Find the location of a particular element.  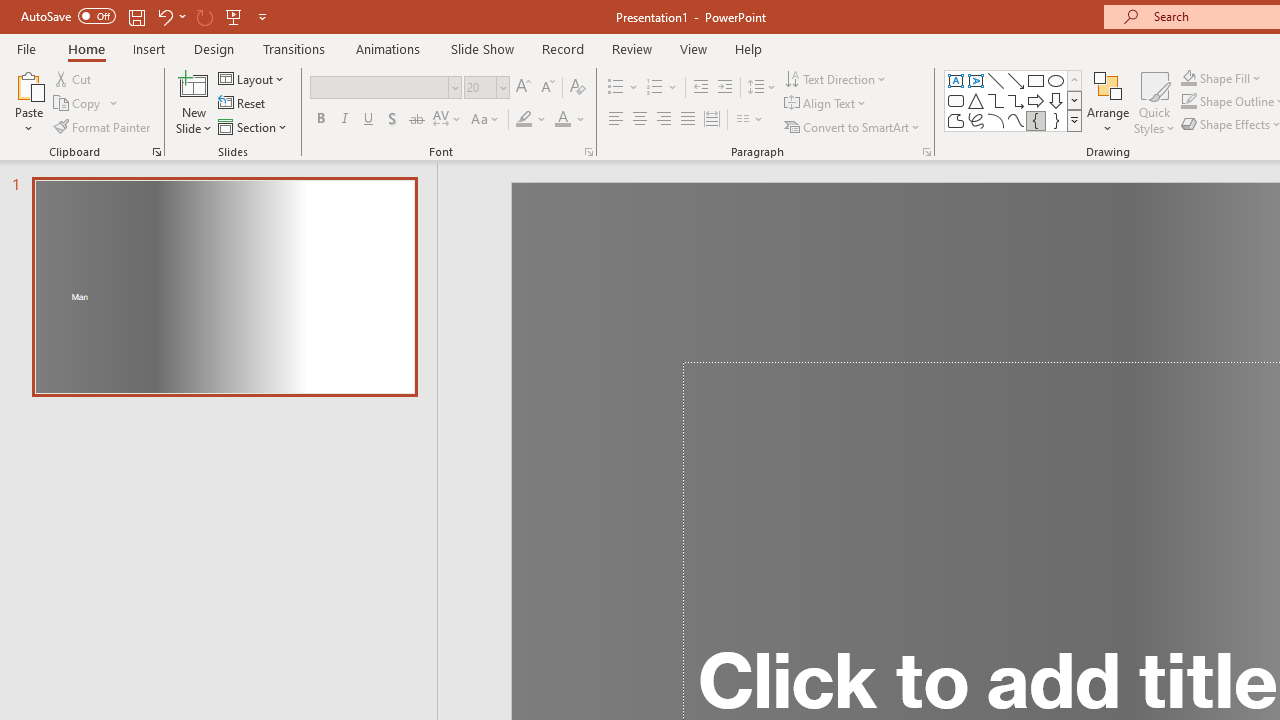

Copy is located at coordinates (86, 104).